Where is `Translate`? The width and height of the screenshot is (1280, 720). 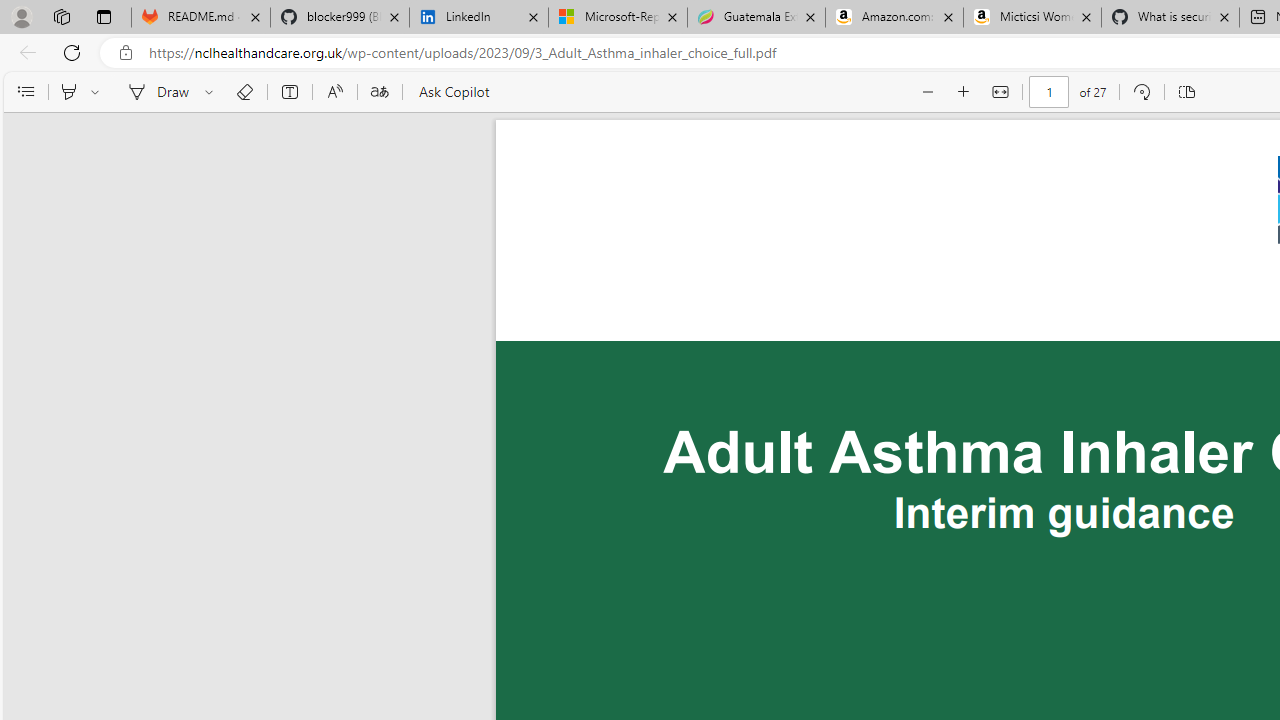
Translate is located at coordinates (379, 92).